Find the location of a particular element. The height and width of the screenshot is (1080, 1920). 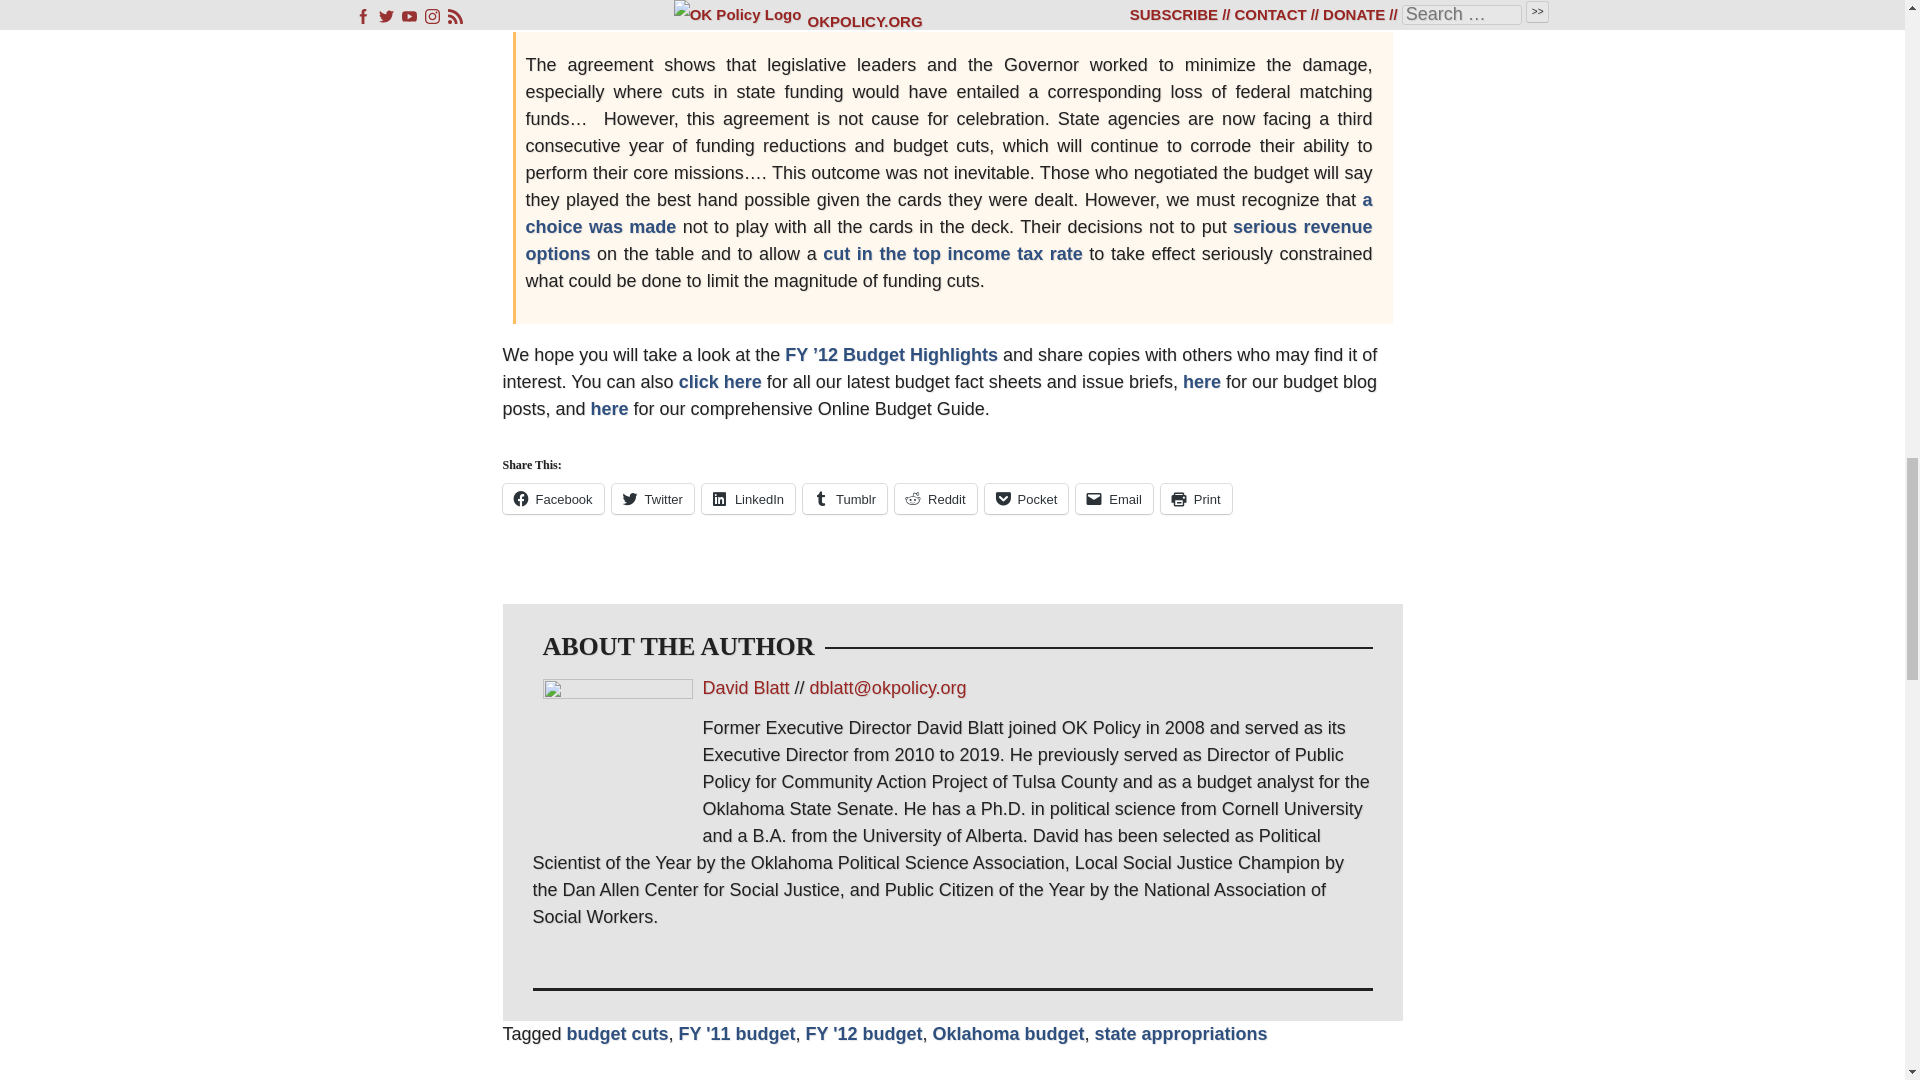

Click to email a link to a friend is located at coordinates (1114, 498).